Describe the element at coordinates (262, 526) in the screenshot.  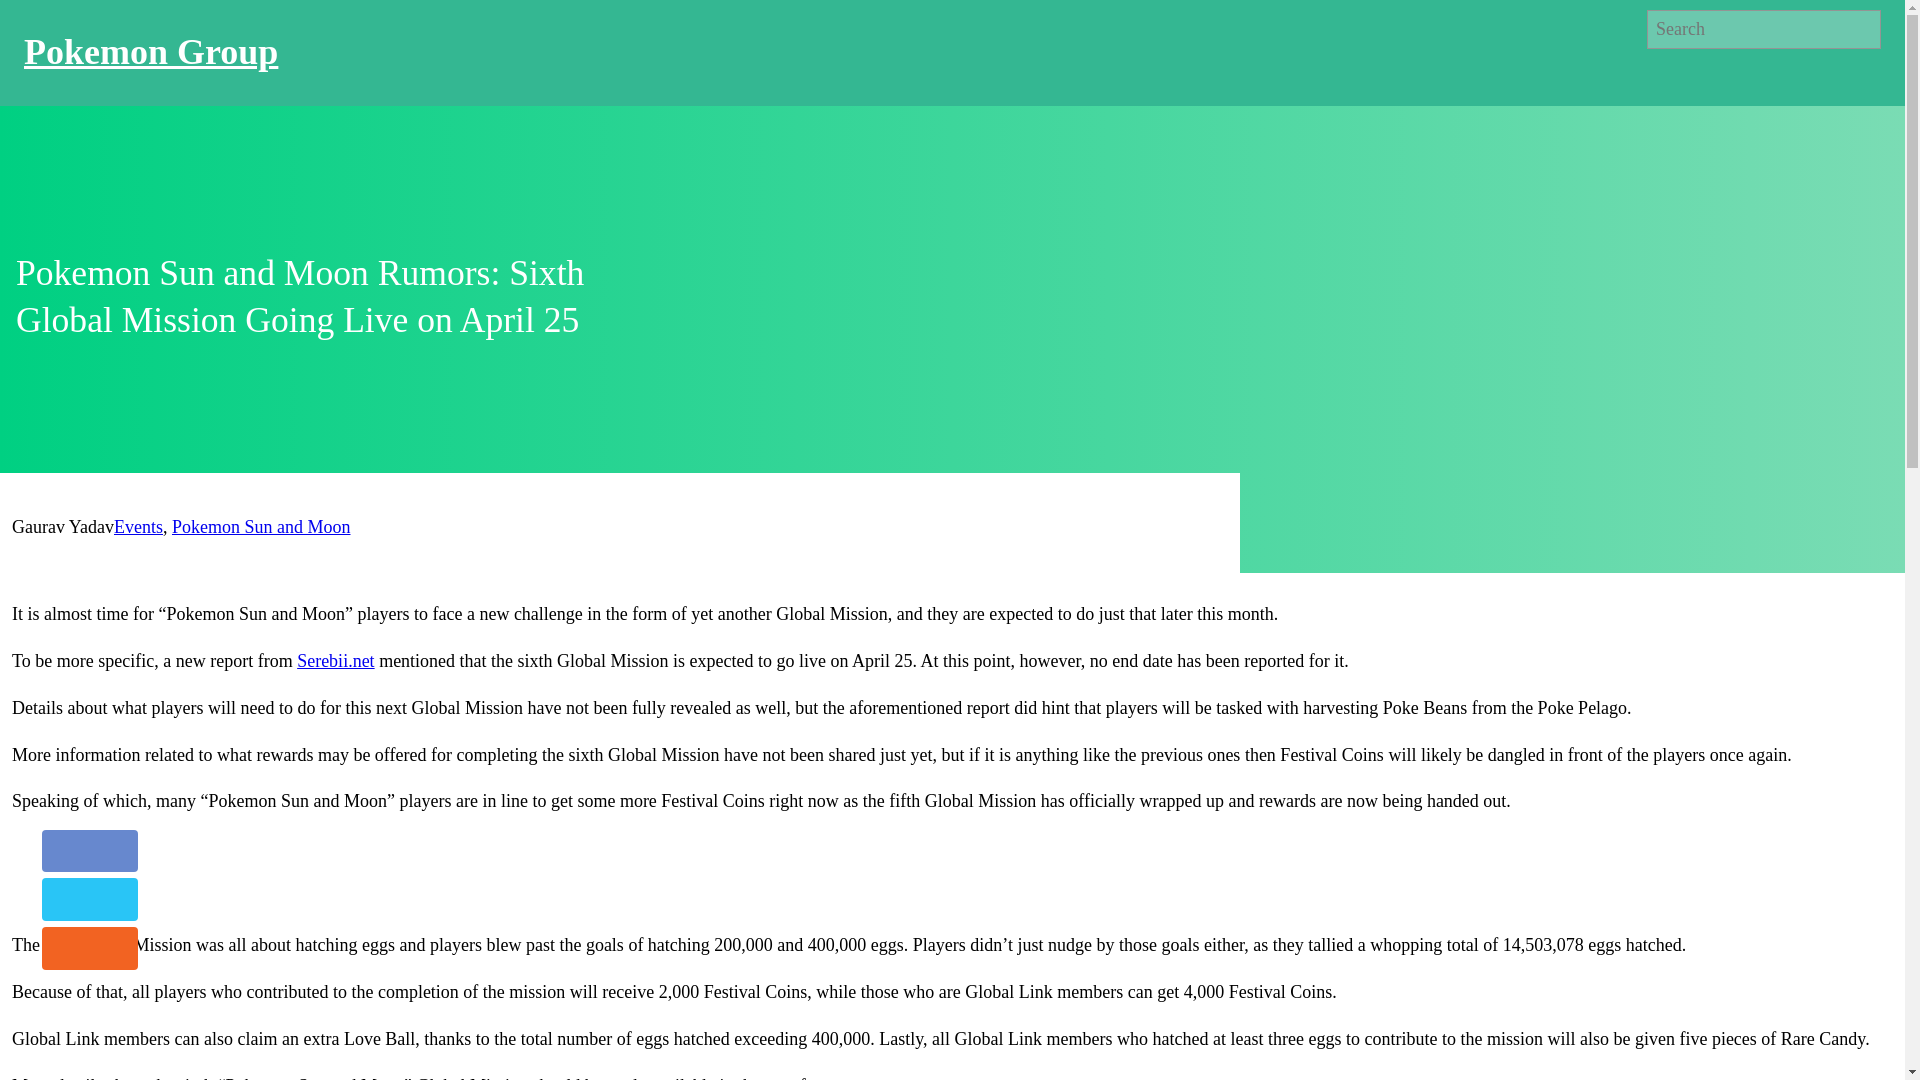
I see `Pokemon Sun and Moon` at that location.